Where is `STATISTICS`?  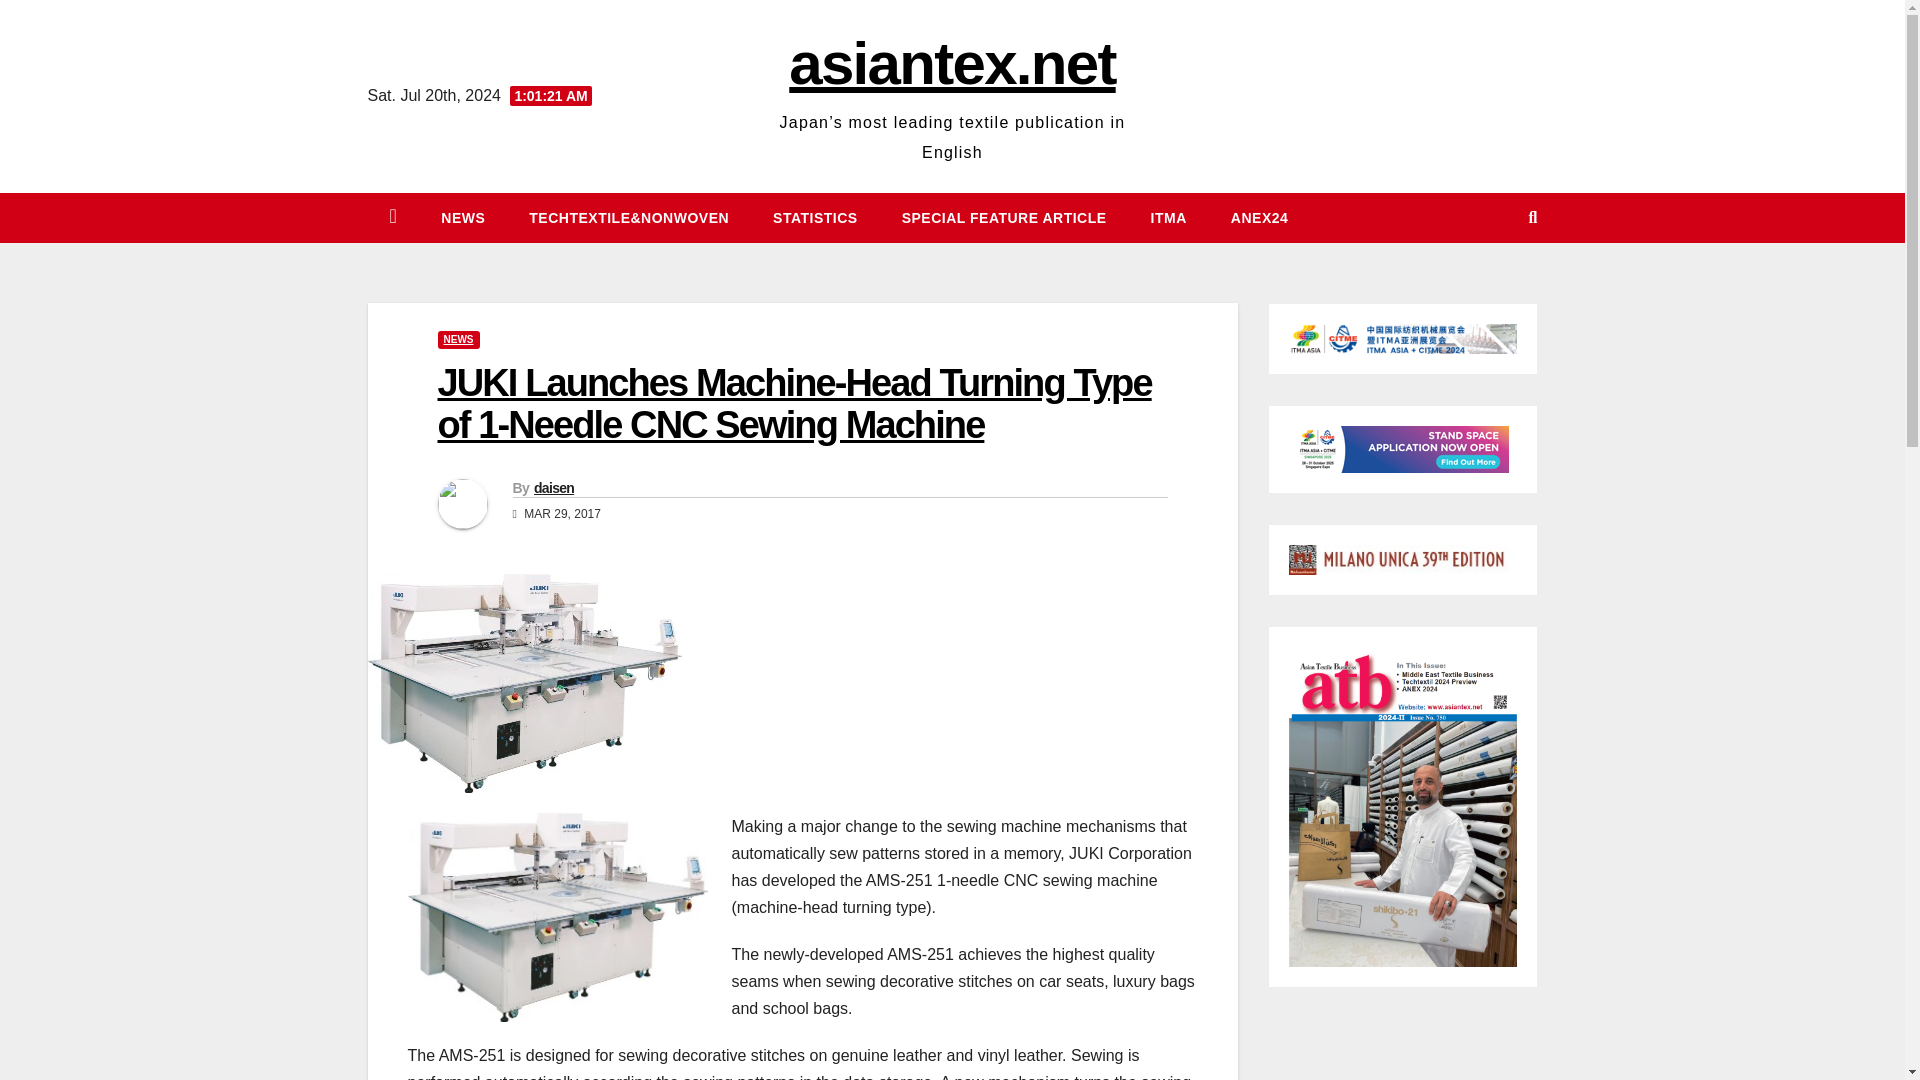
STATISTICS is located at coordinates (814, 218).